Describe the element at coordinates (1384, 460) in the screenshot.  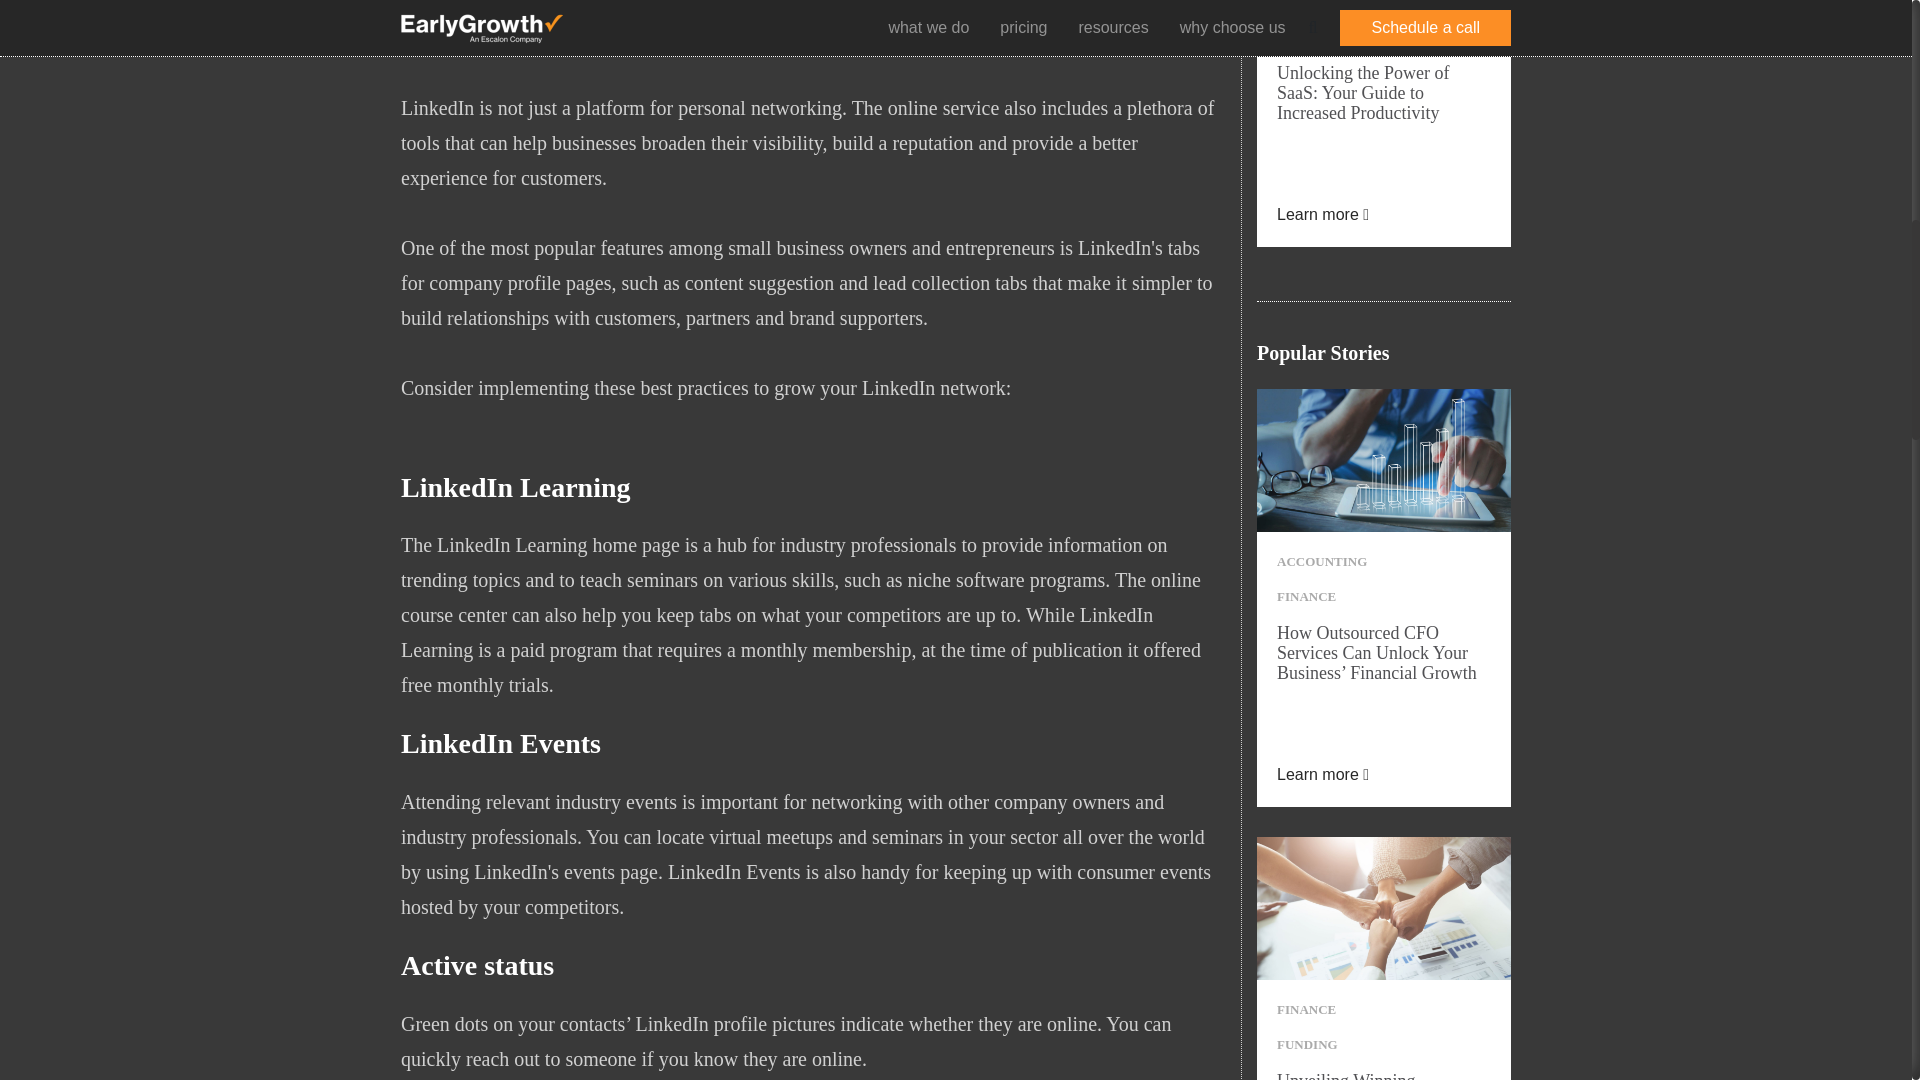
I see `Business Financial Growth` at that location.